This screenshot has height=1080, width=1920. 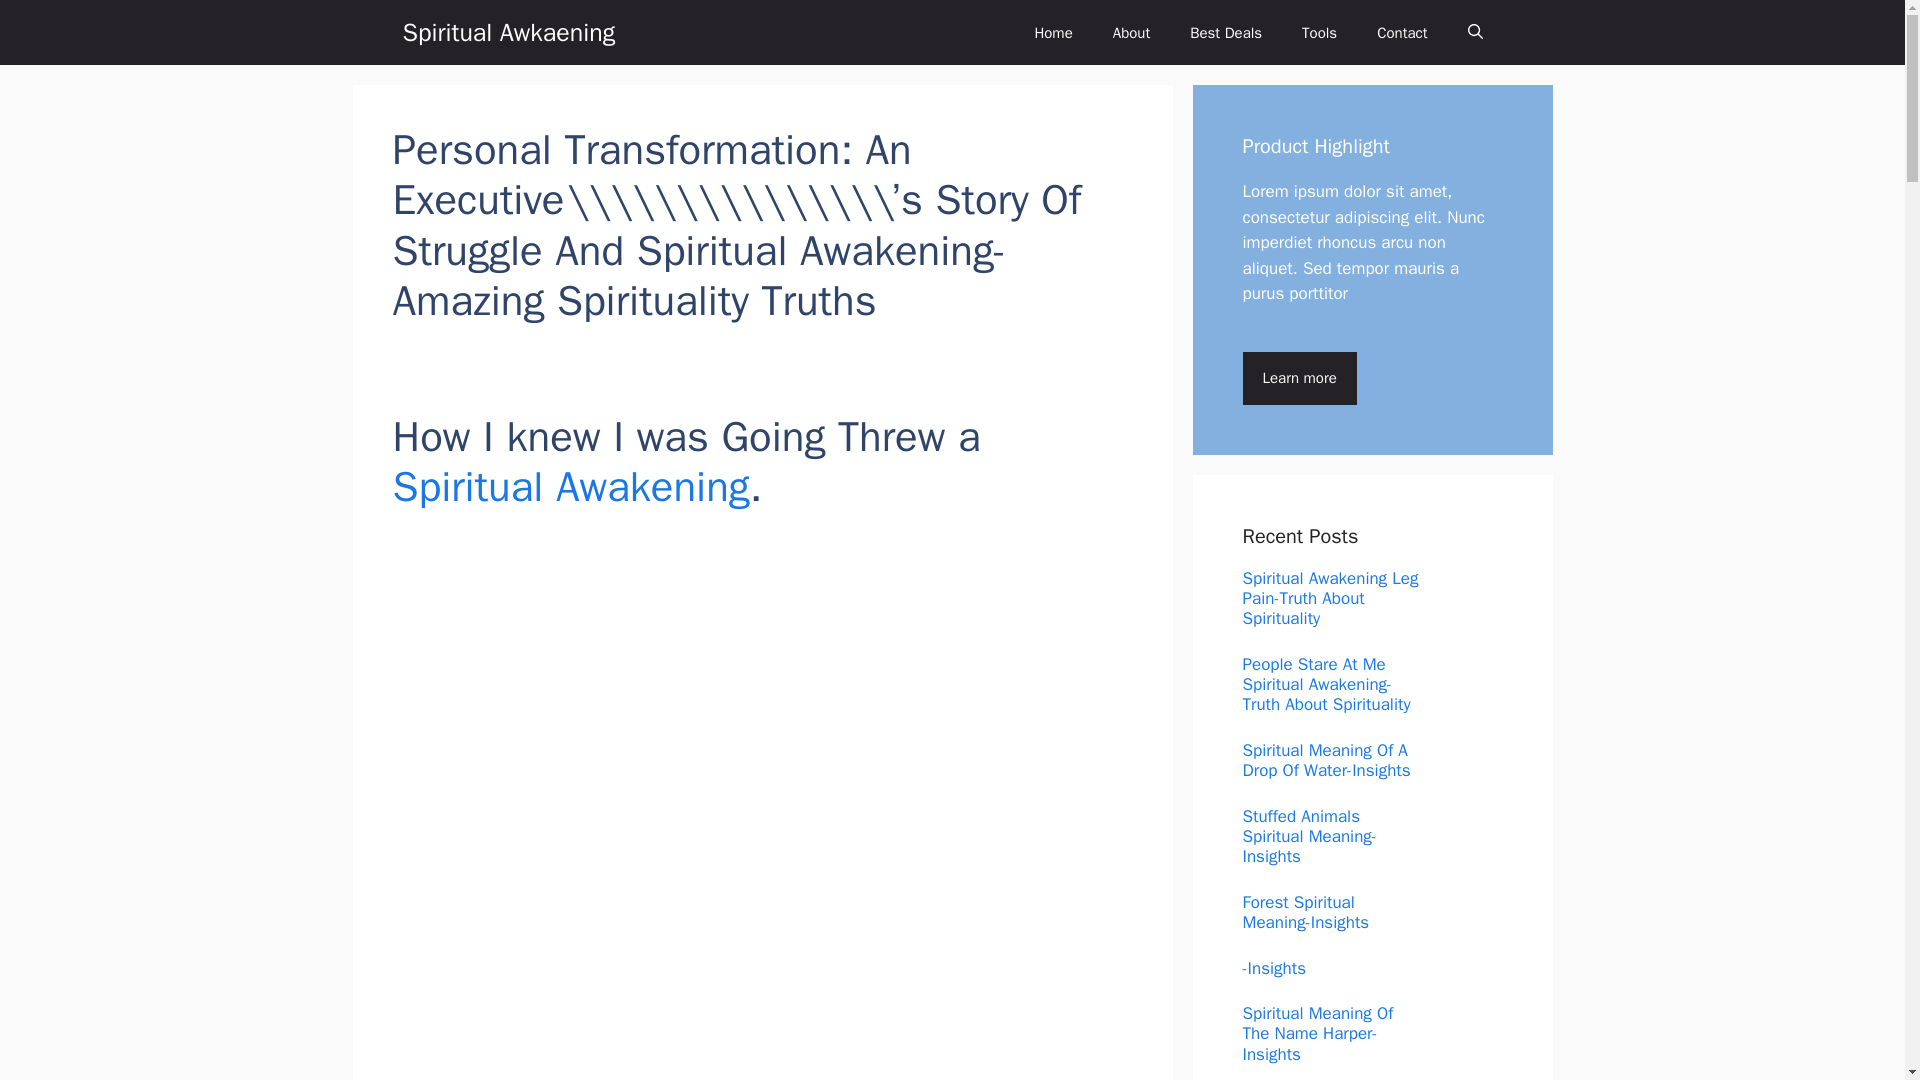 What do you see at coordinates (508, 32) in the screenshot?
I see `Spiritual Awkaening` at bounding box center [508, 32].